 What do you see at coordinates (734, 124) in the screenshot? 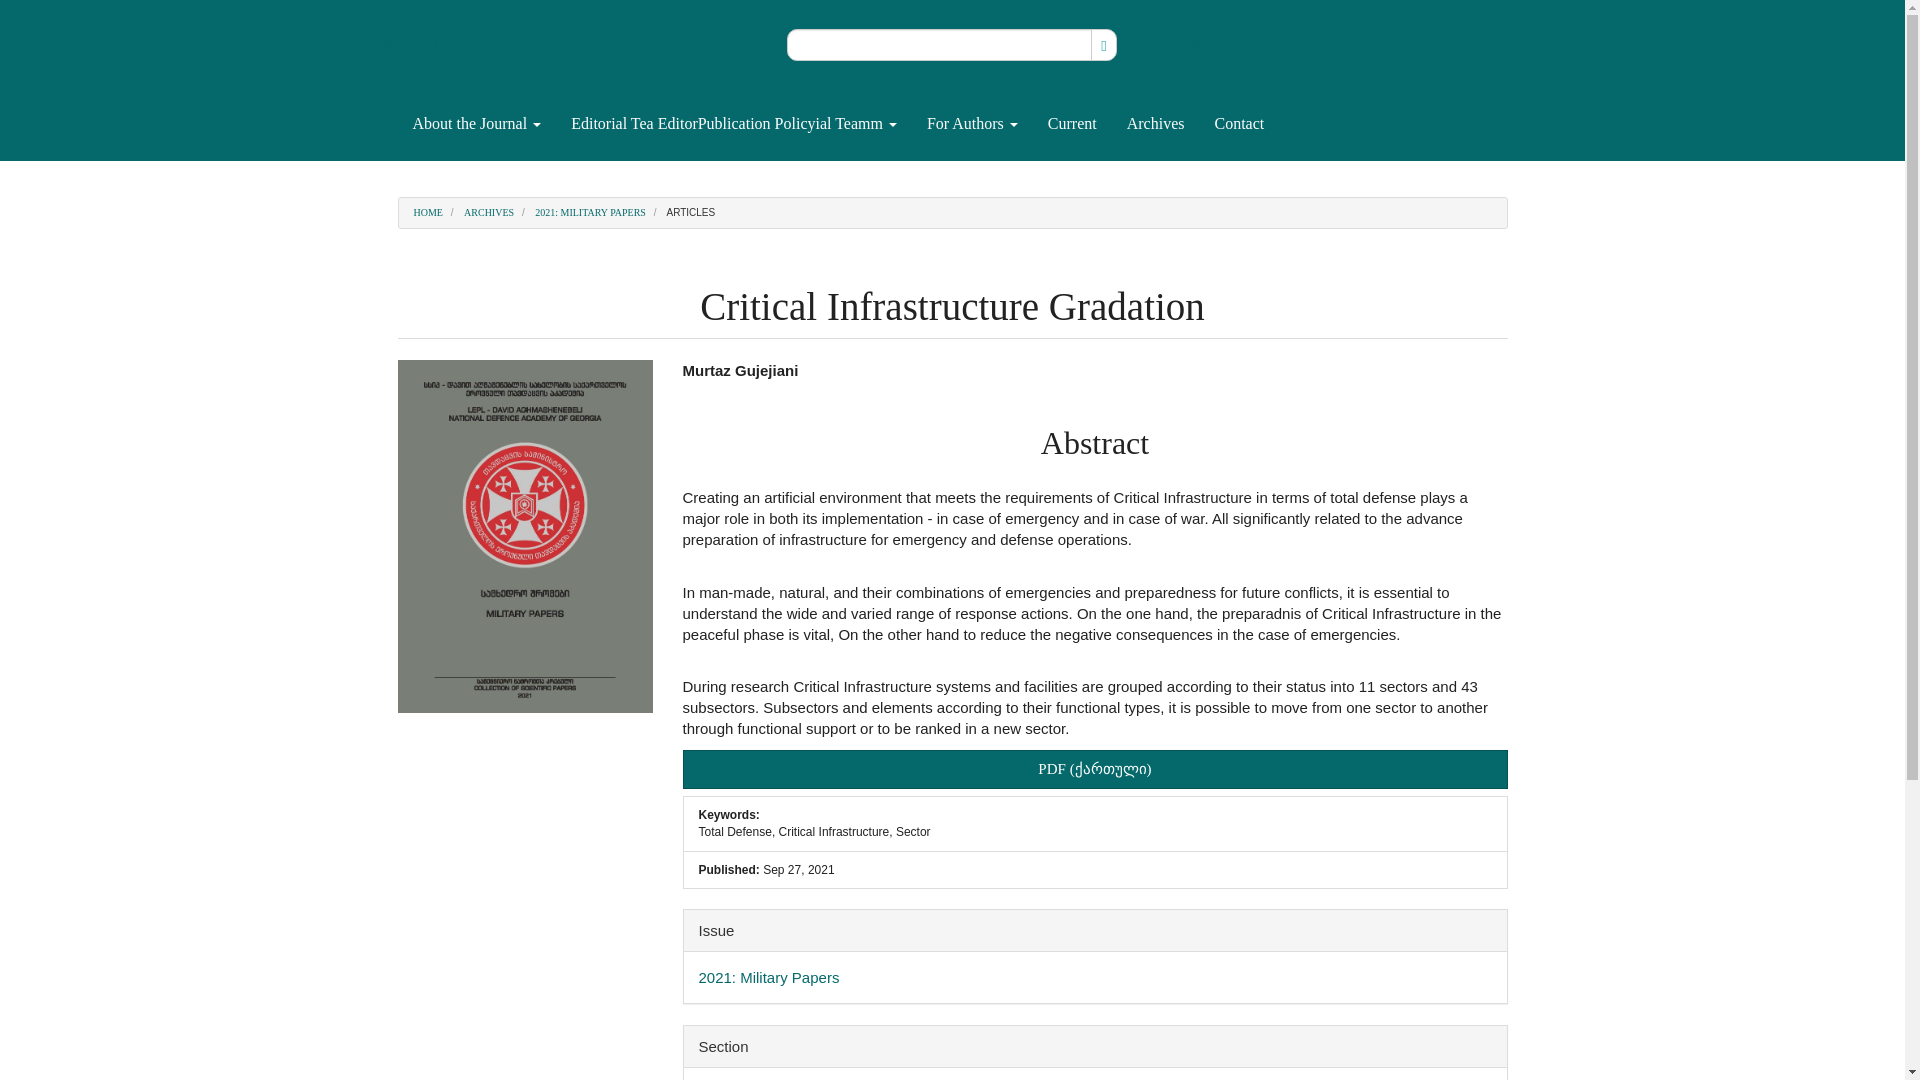
I see `Editorial Tea EditorPublication Policyial Teamm` at bounding box center [734, 124].